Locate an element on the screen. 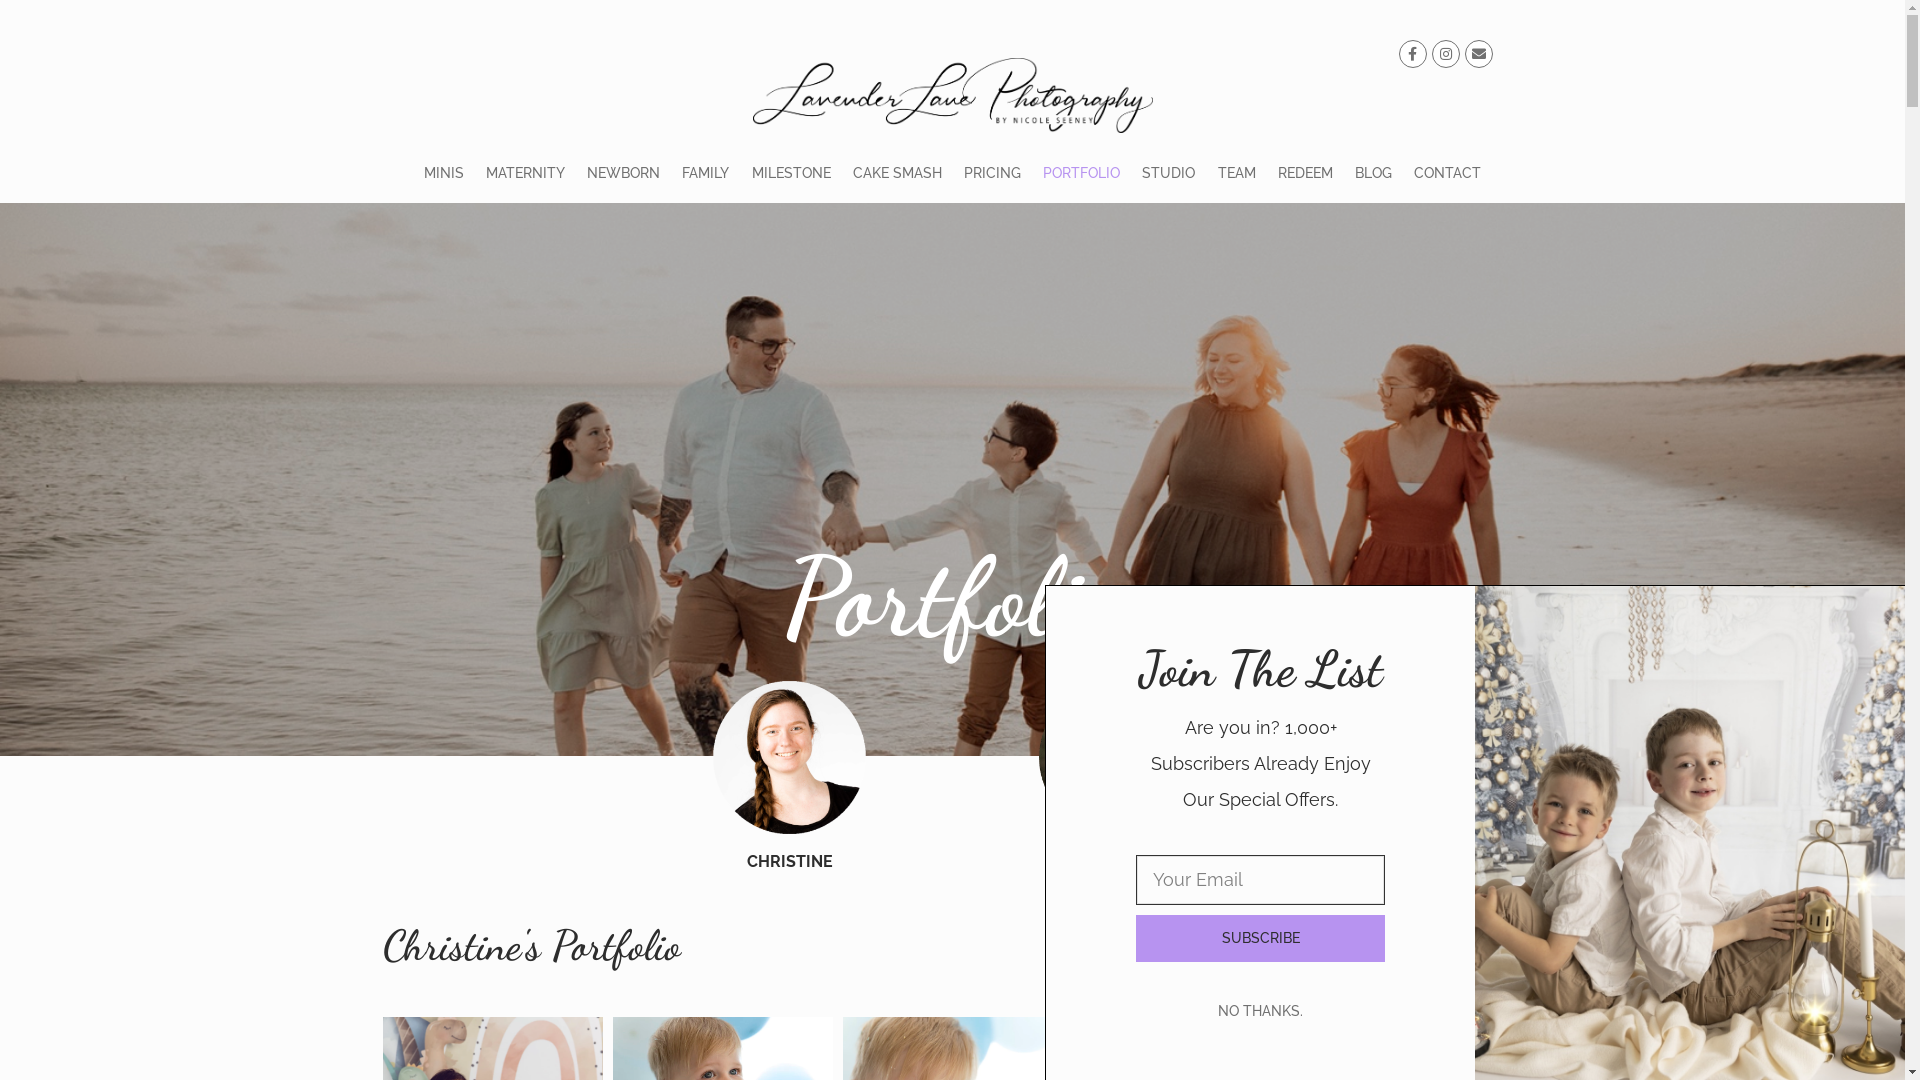 This screenshot has height=1080, width=1920. NO THANKS. is located at coordinates (1260, 1010).